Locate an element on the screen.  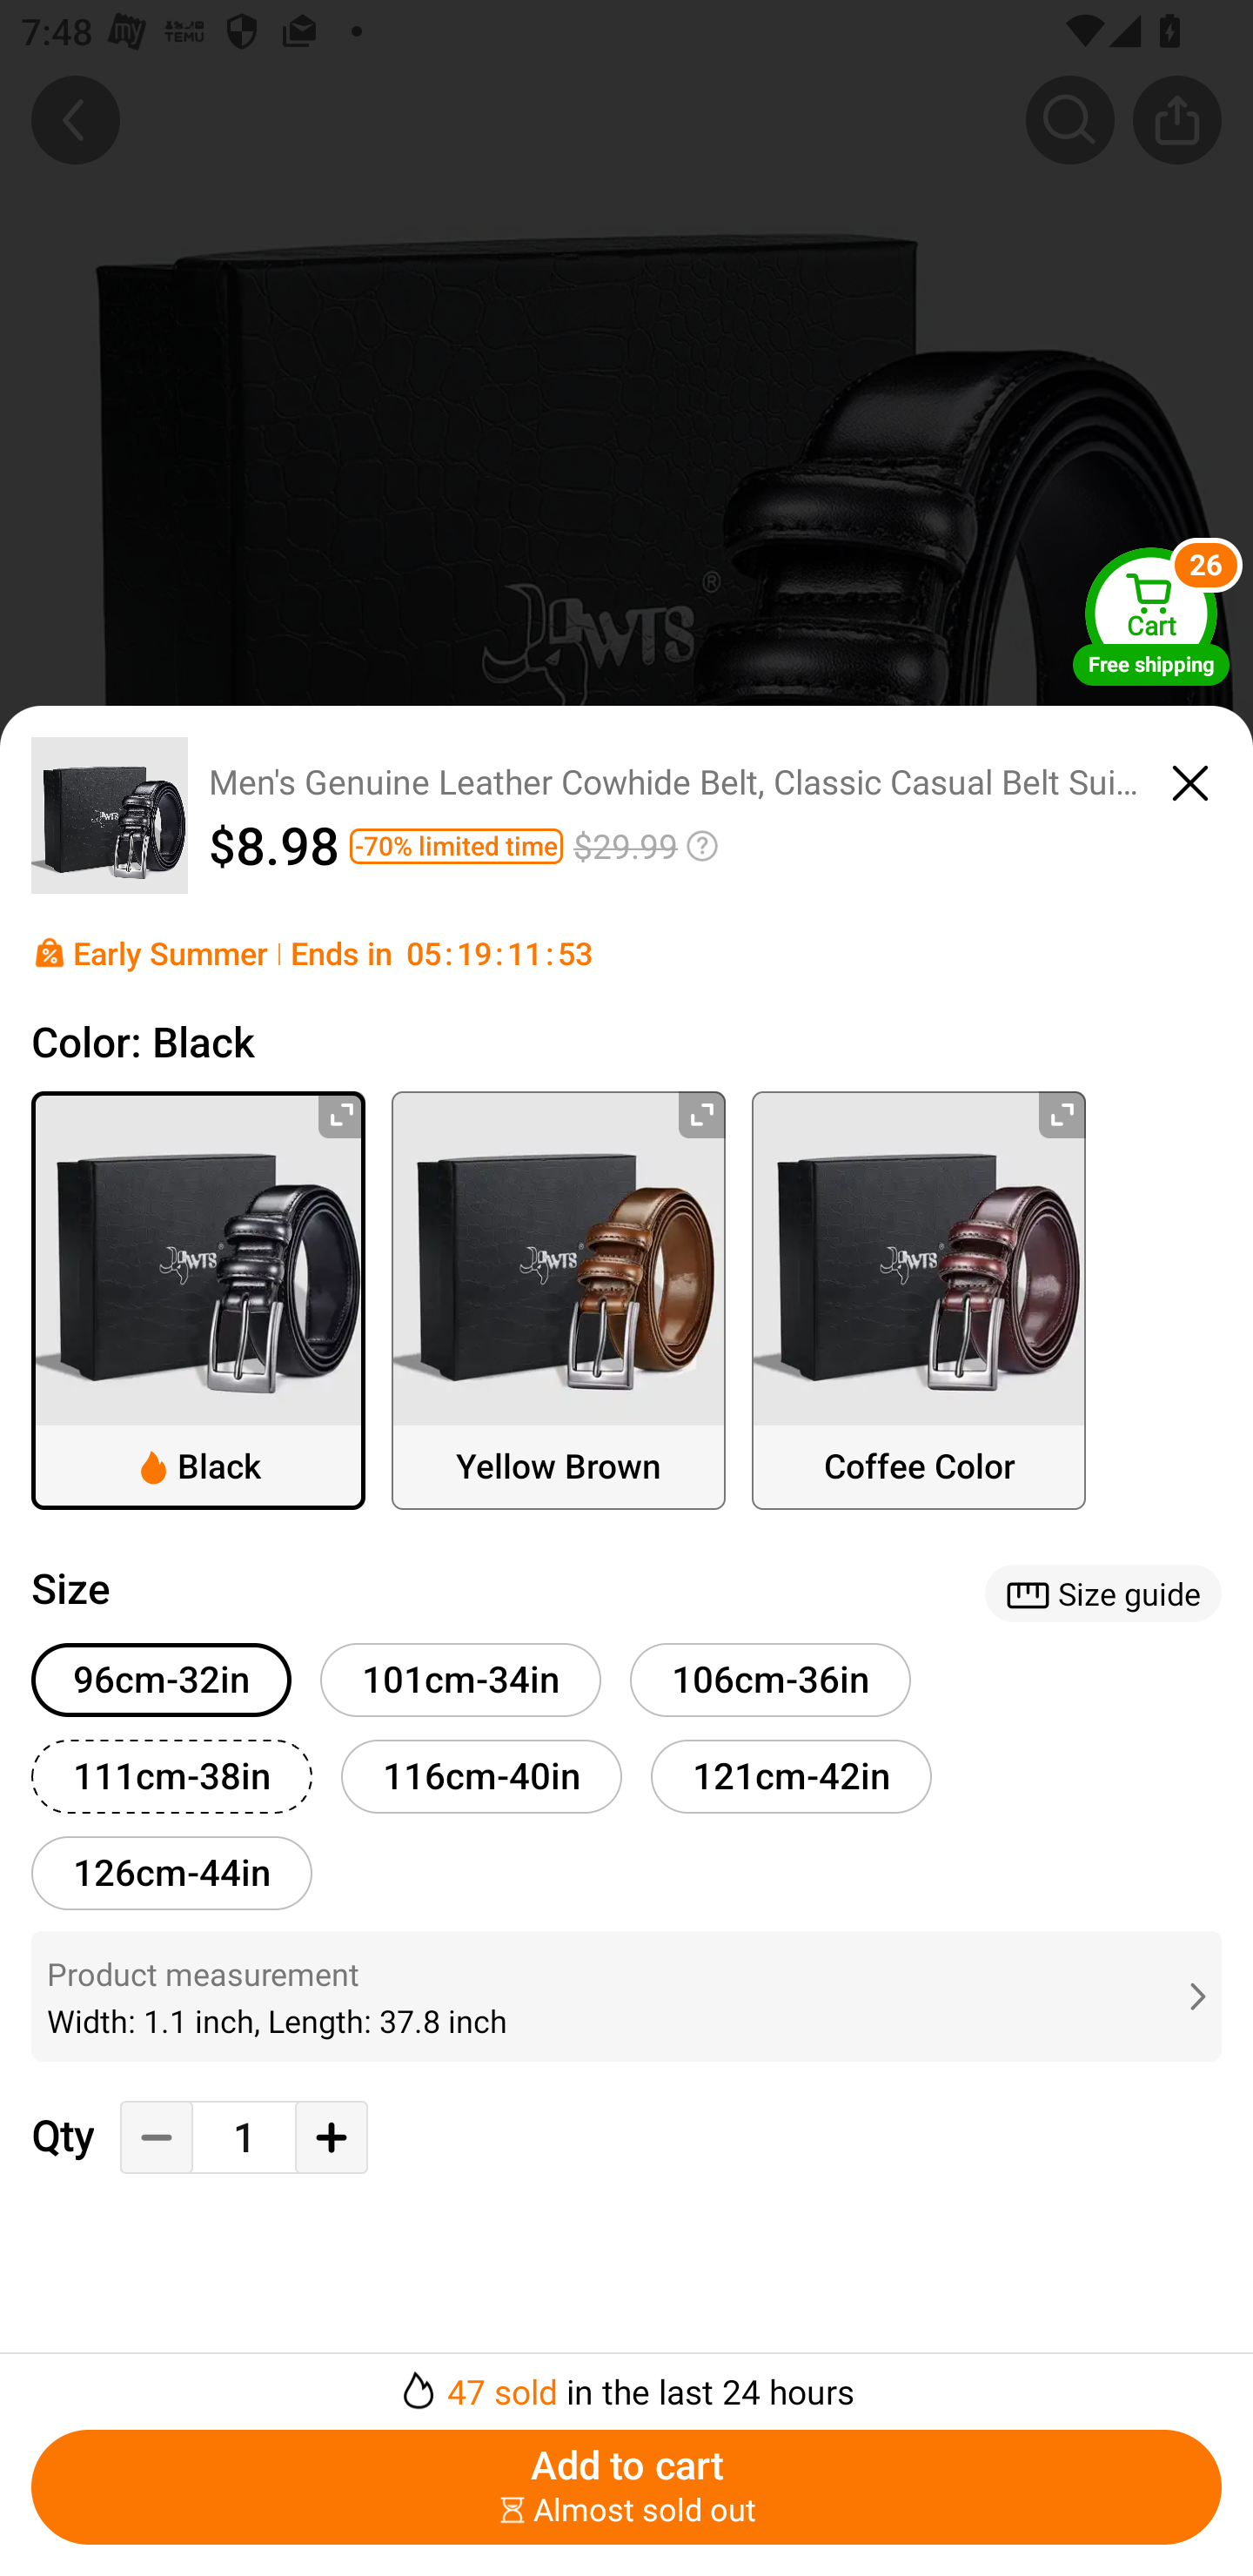
Add to cart ￼￼Almost sold out is located at coordinates (626, 2487).